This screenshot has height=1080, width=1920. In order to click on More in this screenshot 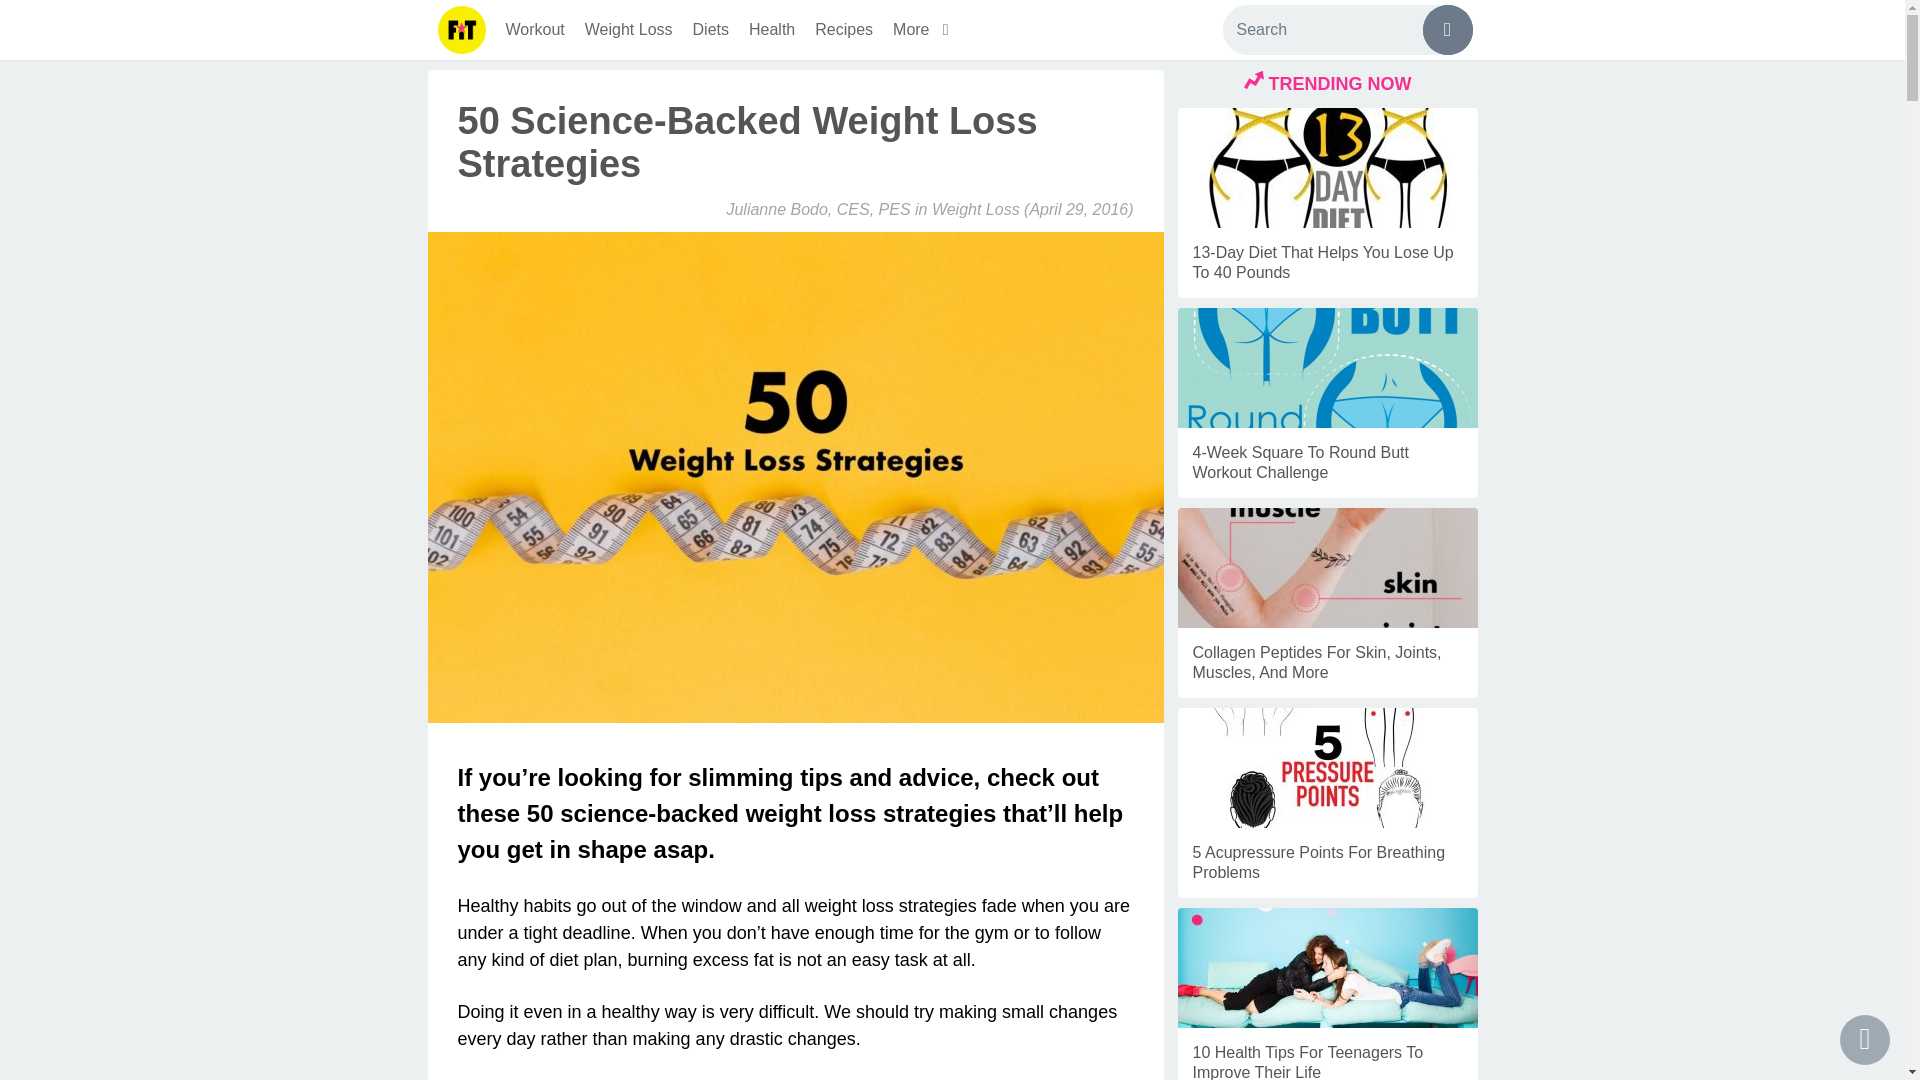, I will do `click(925, 30)`.